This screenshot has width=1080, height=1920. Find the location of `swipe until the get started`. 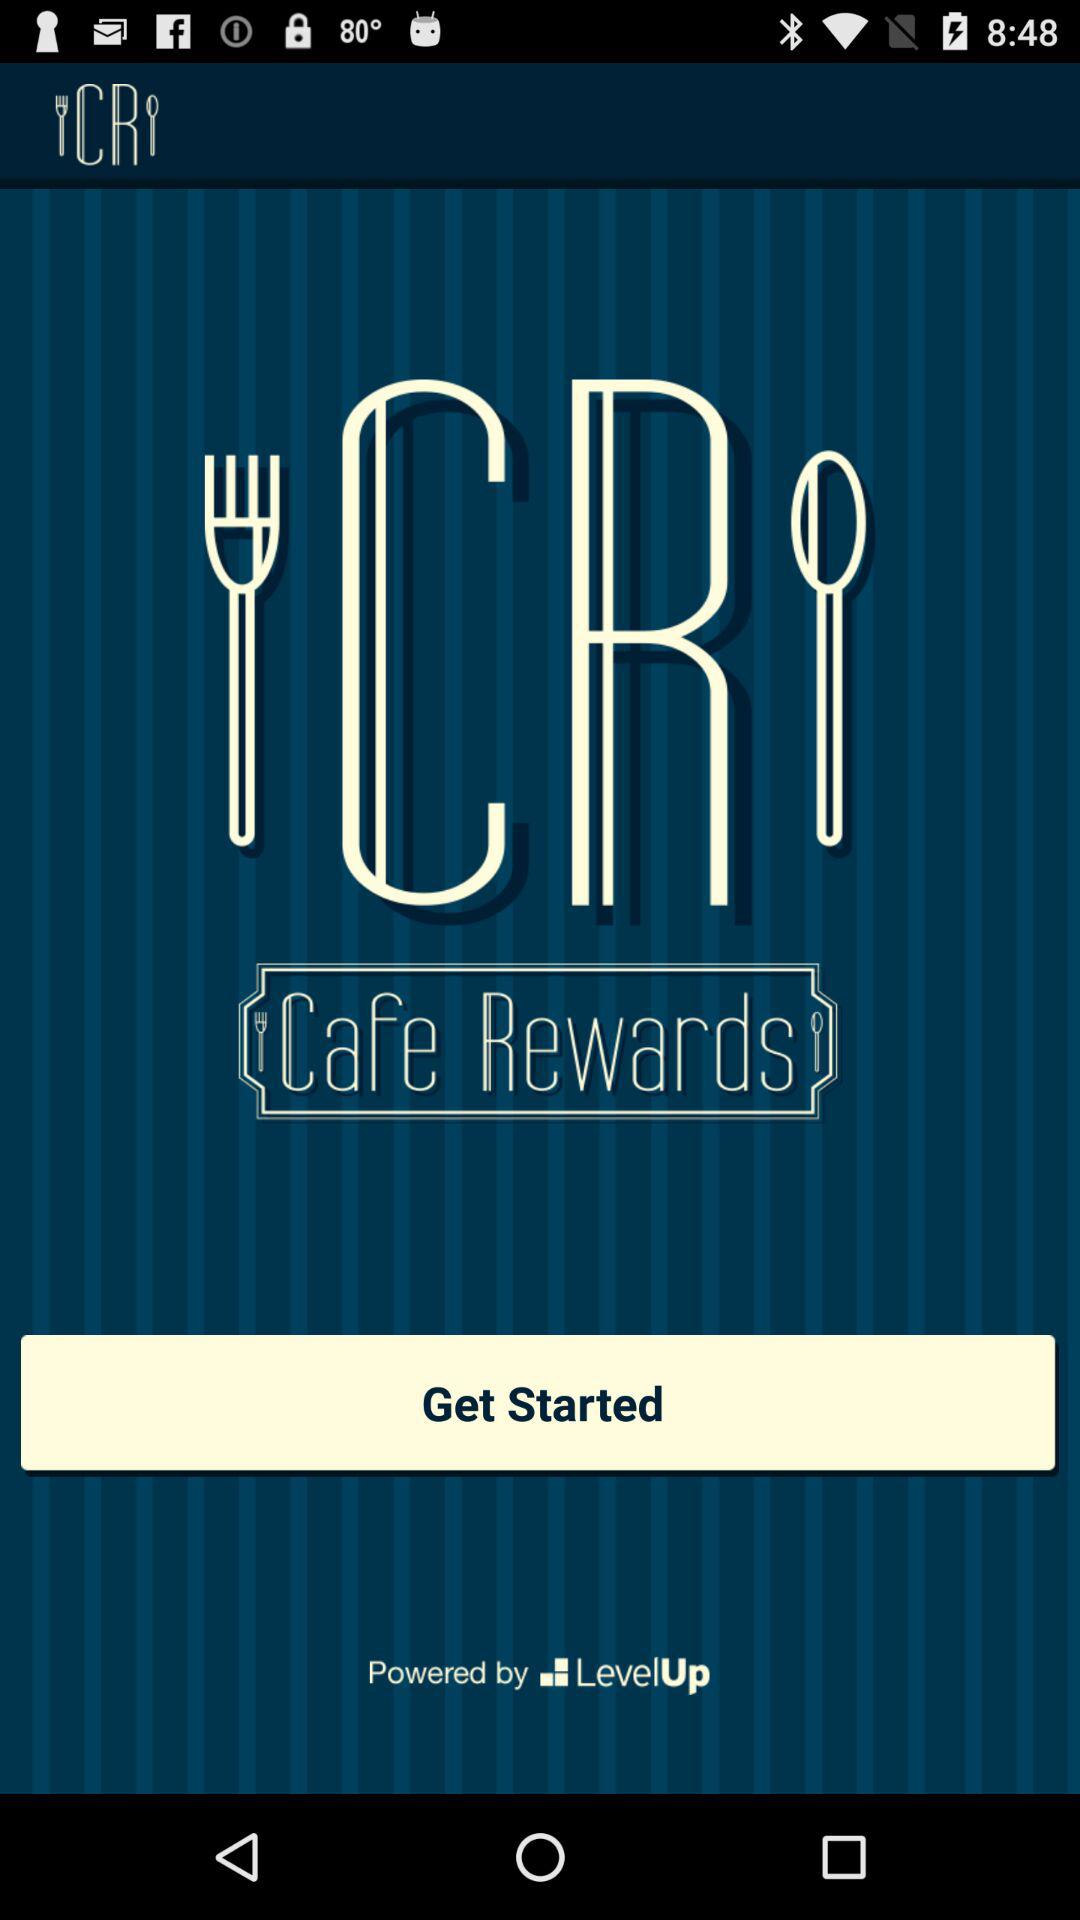

swipe until the get started is located at coordinates (540, 1406).